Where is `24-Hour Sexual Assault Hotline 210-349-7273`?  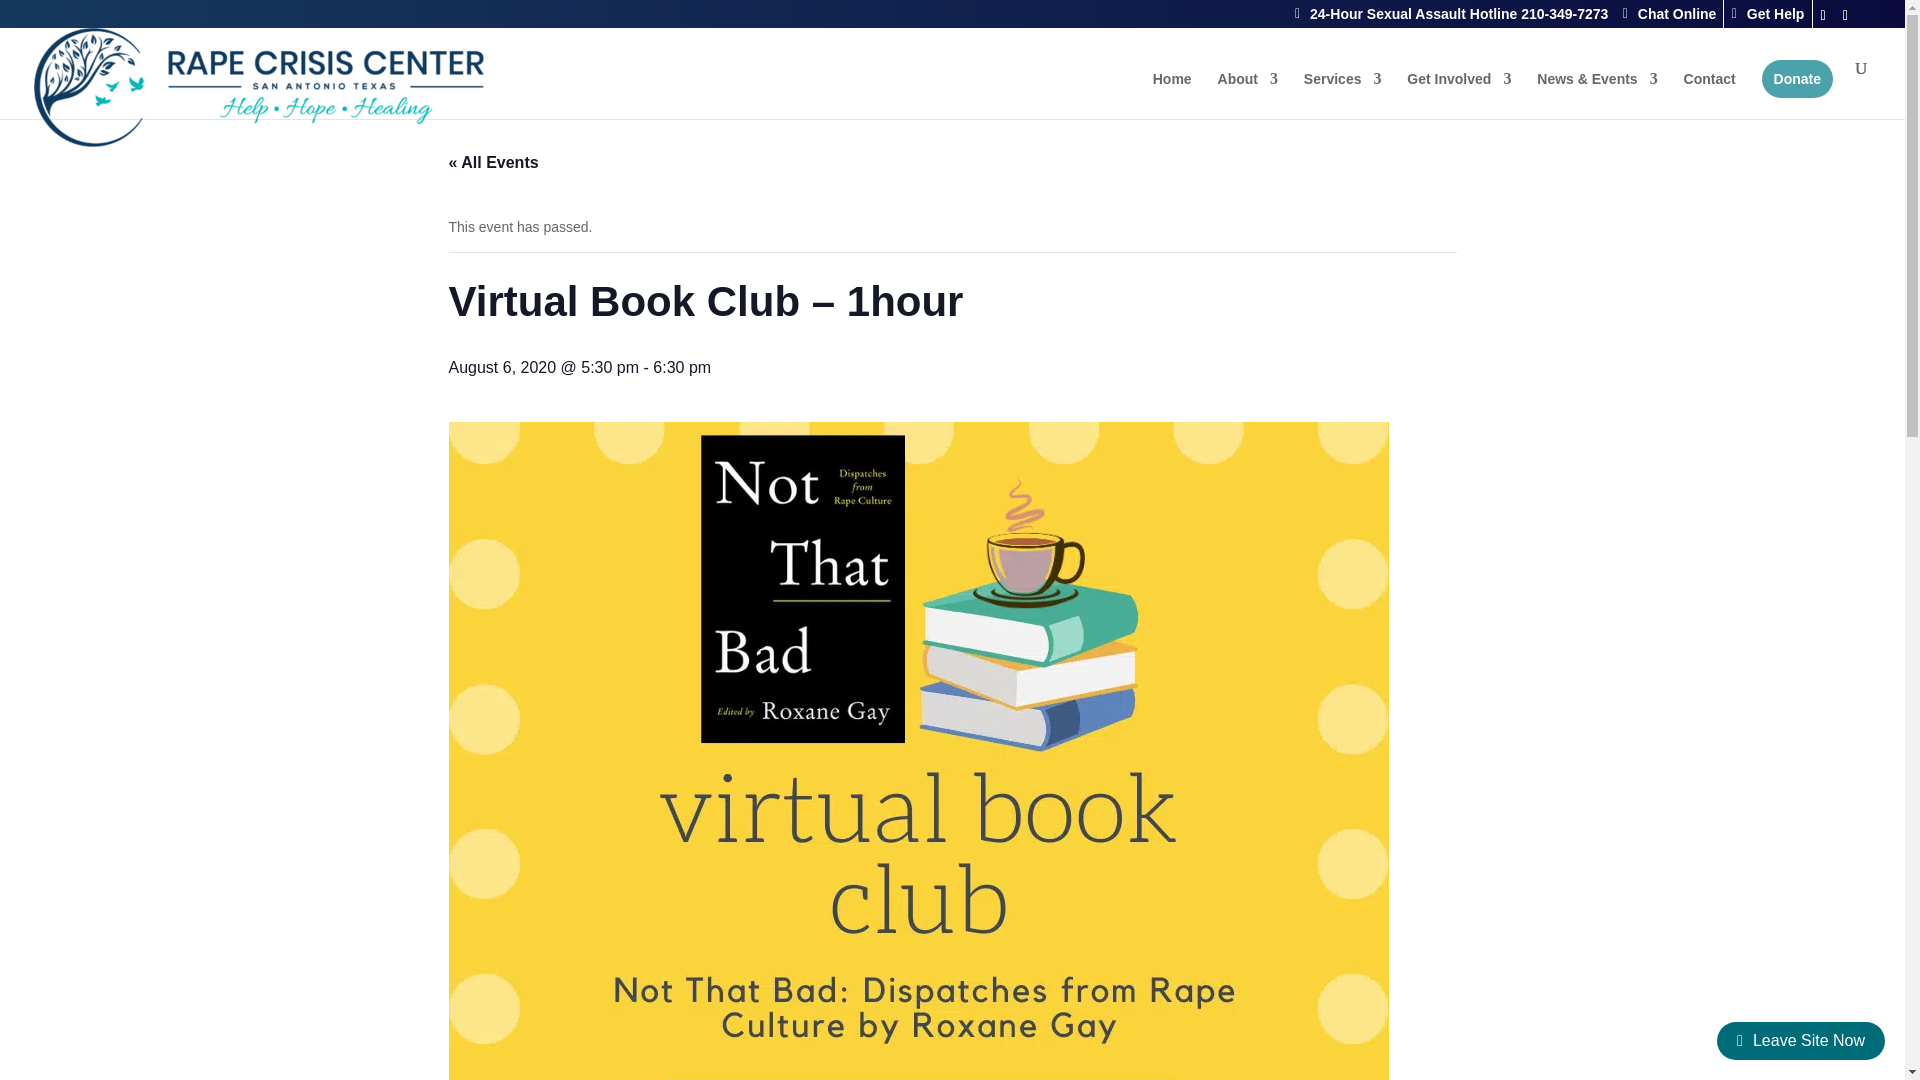 24-Hour Sexual Assault Hotline 210-349-7273 is located at coordinates (1451, 14).